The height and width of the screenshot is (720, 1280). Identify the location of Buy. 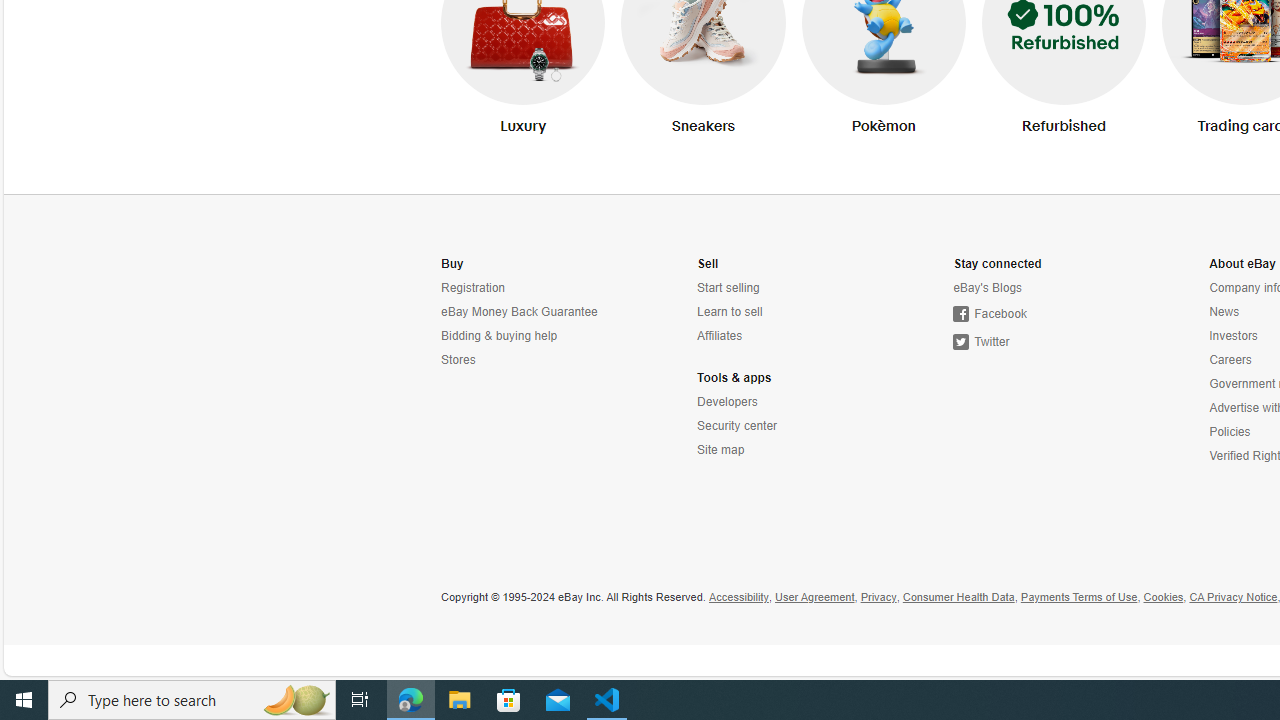
(452, 264).